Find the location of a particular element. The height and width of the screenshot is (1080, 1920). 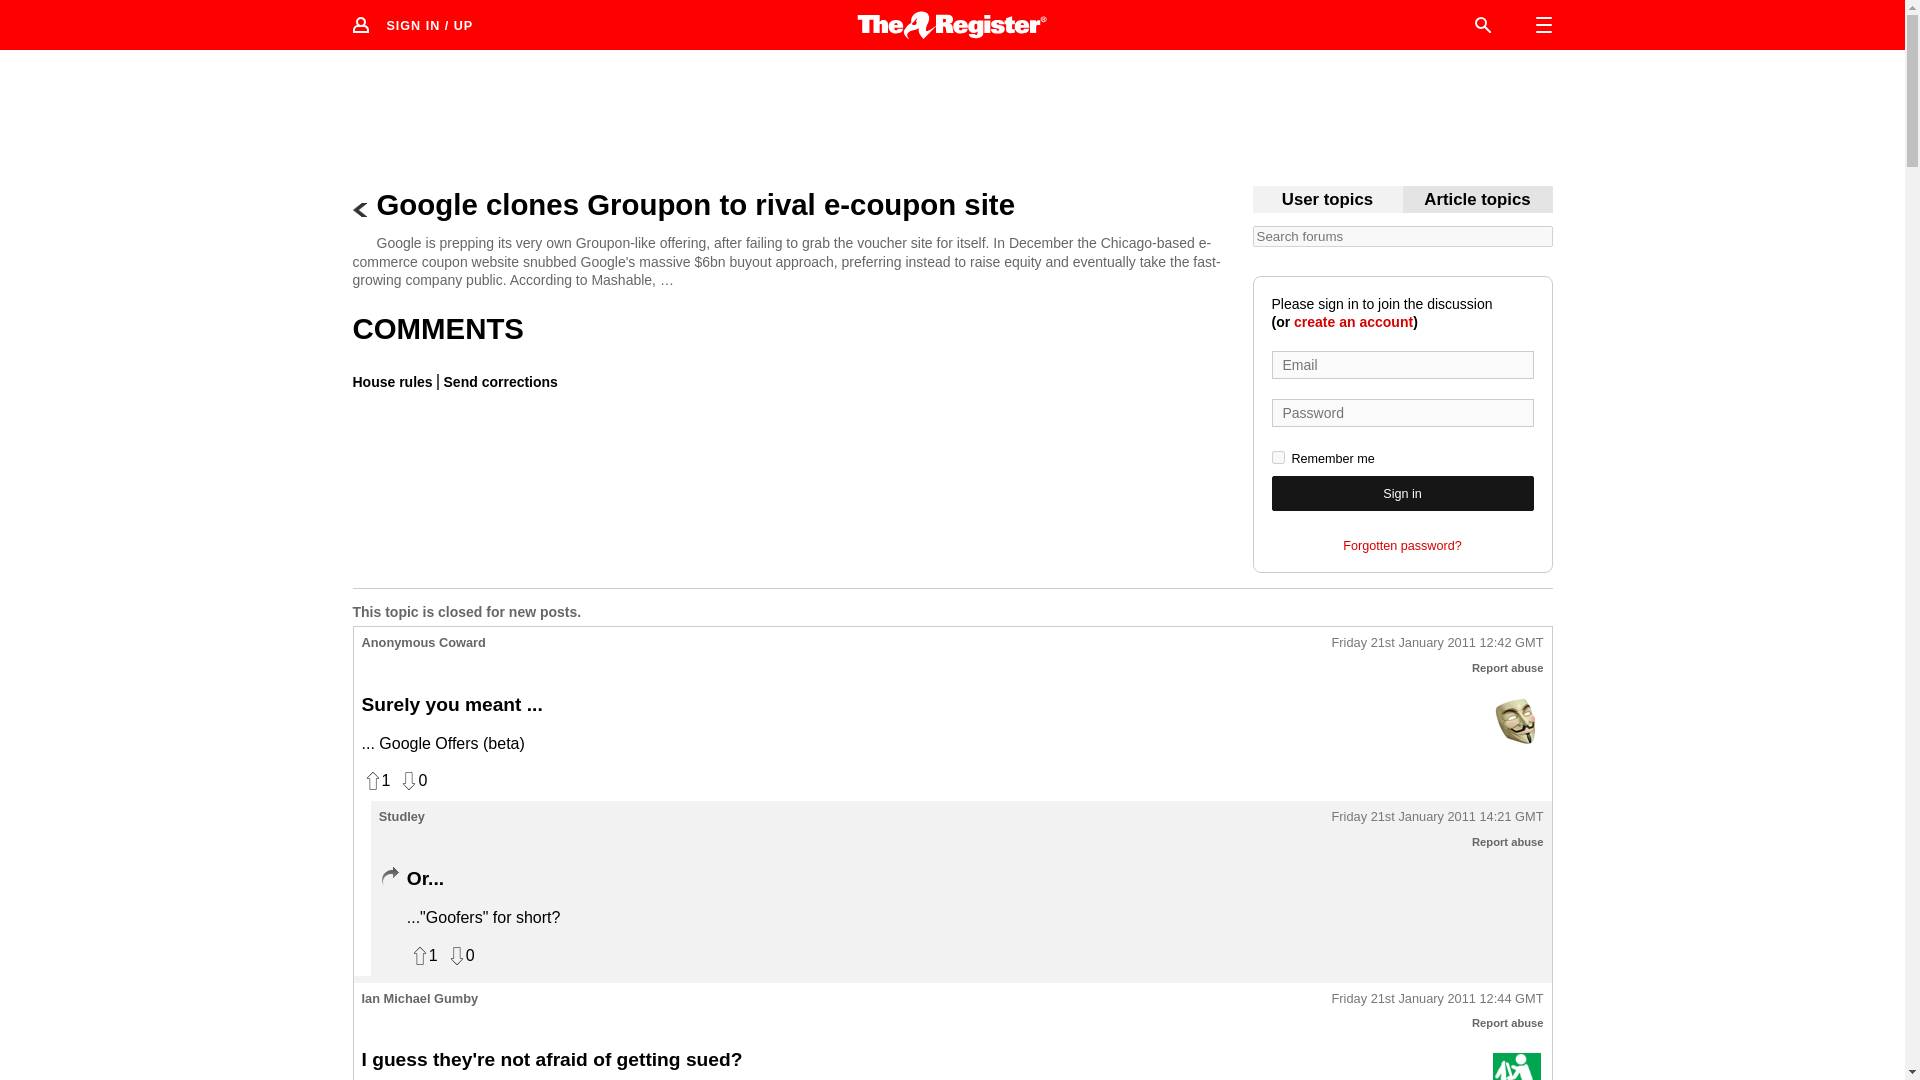

yes is located at coordinates (1278, 458).